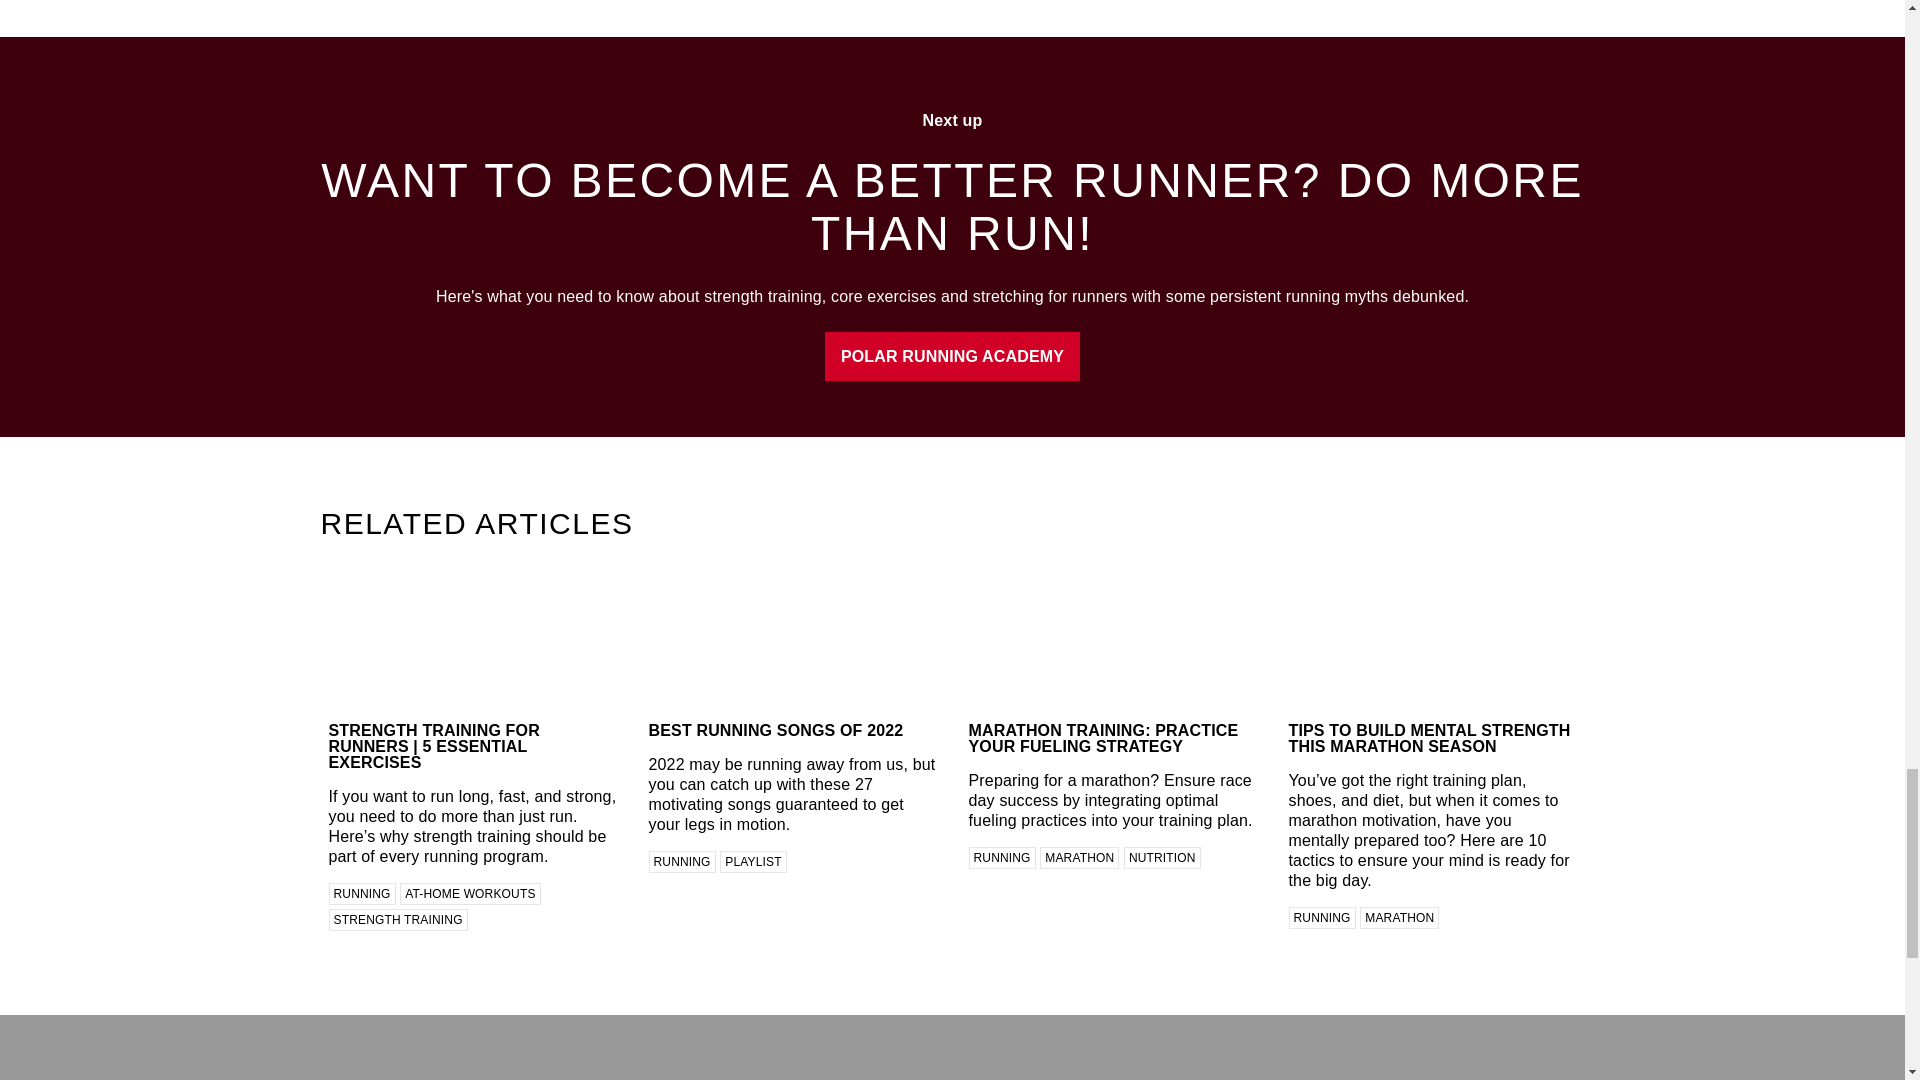  I want to click on STRENGTH TRAINING, so click(397, 920).